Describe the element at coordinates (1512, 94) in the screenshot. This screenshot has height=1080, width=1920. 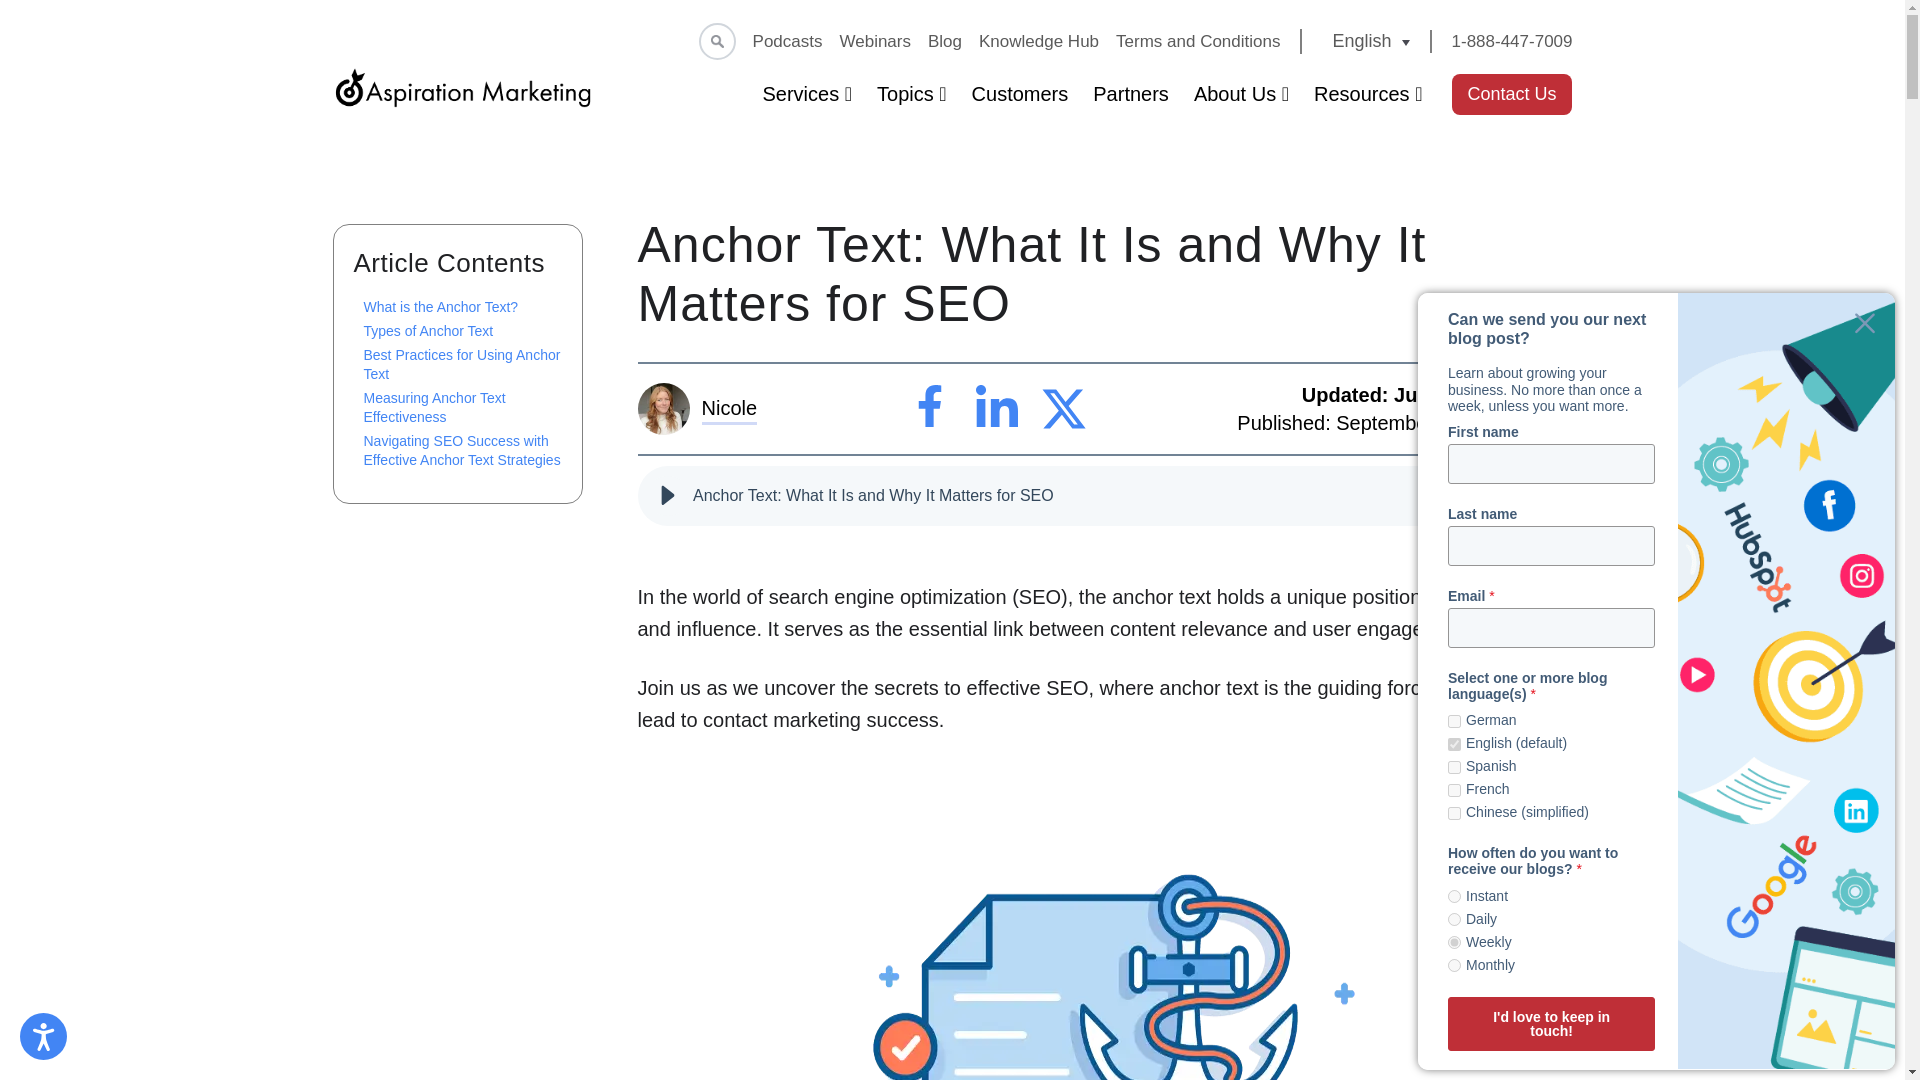
I see `Embedded CTA` at that location.